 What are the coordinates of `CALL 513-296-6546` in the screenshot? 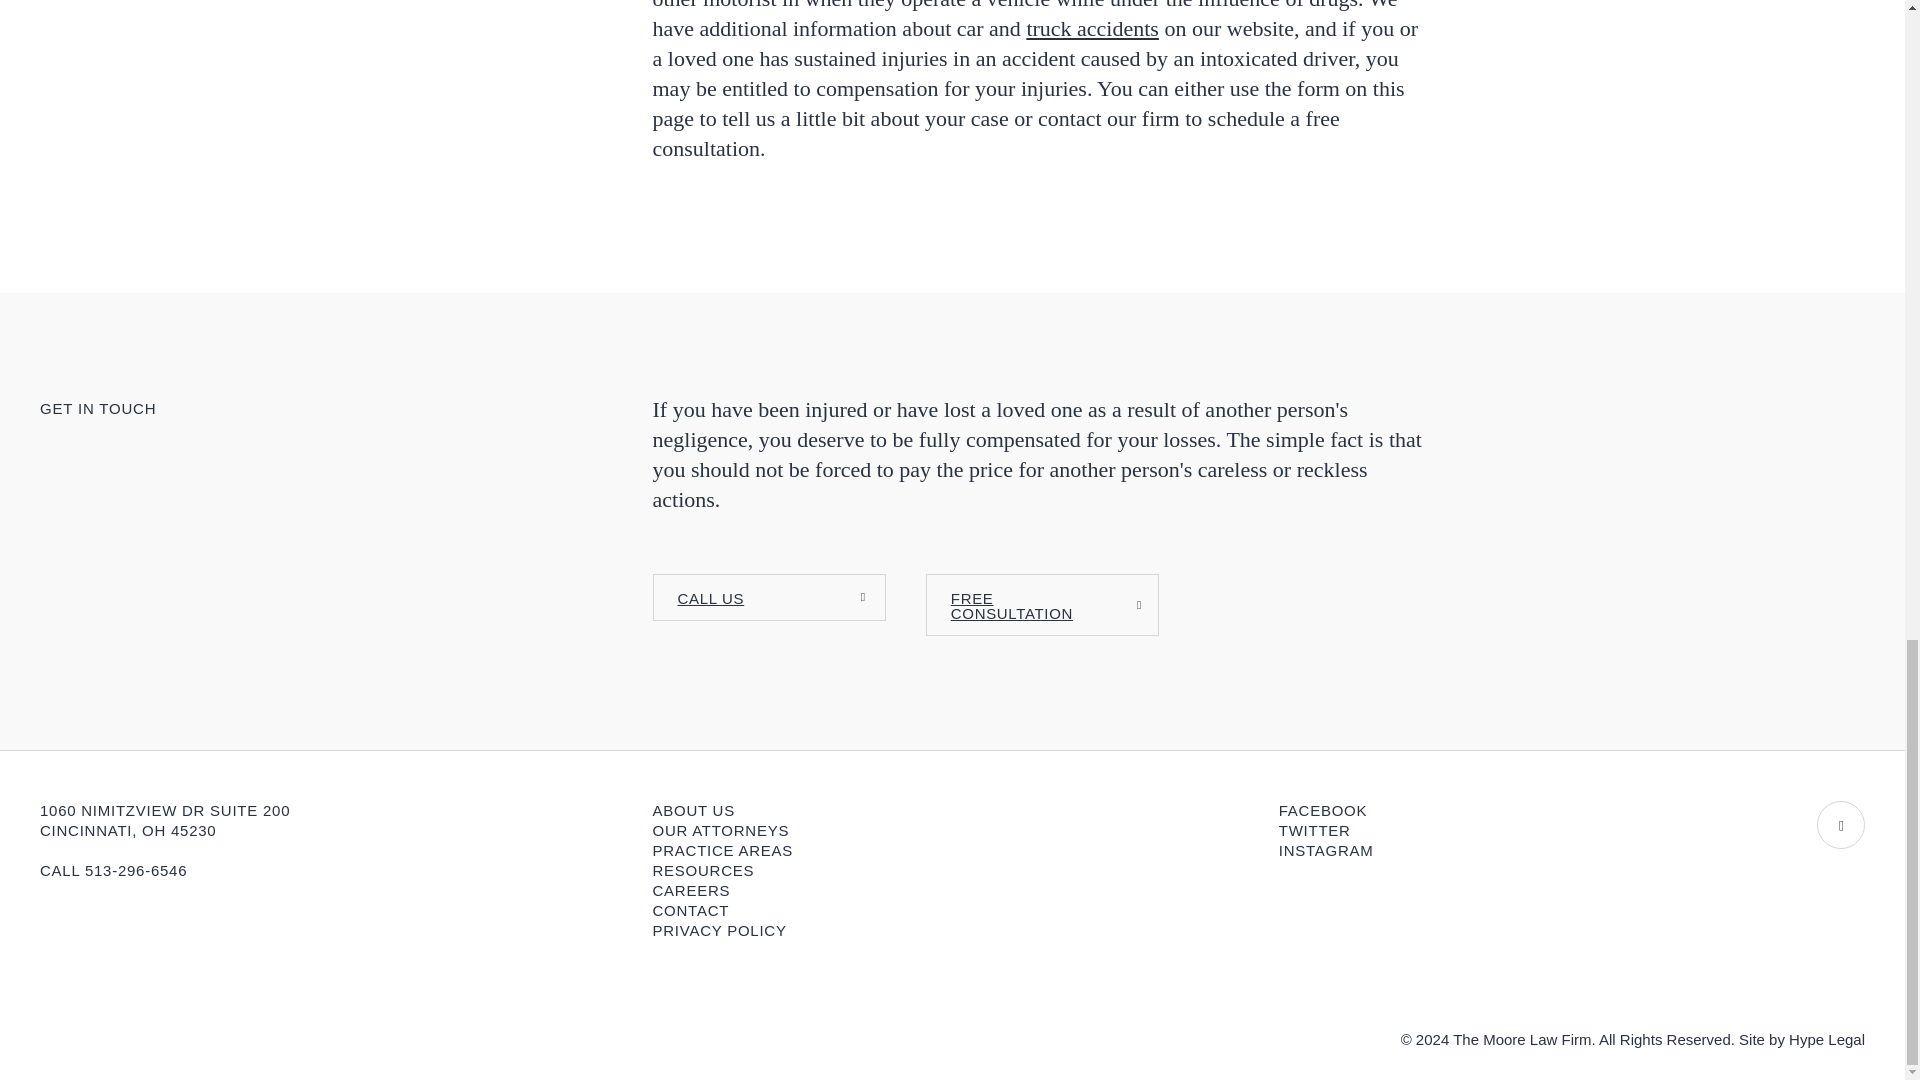 It's located at (113, 870).